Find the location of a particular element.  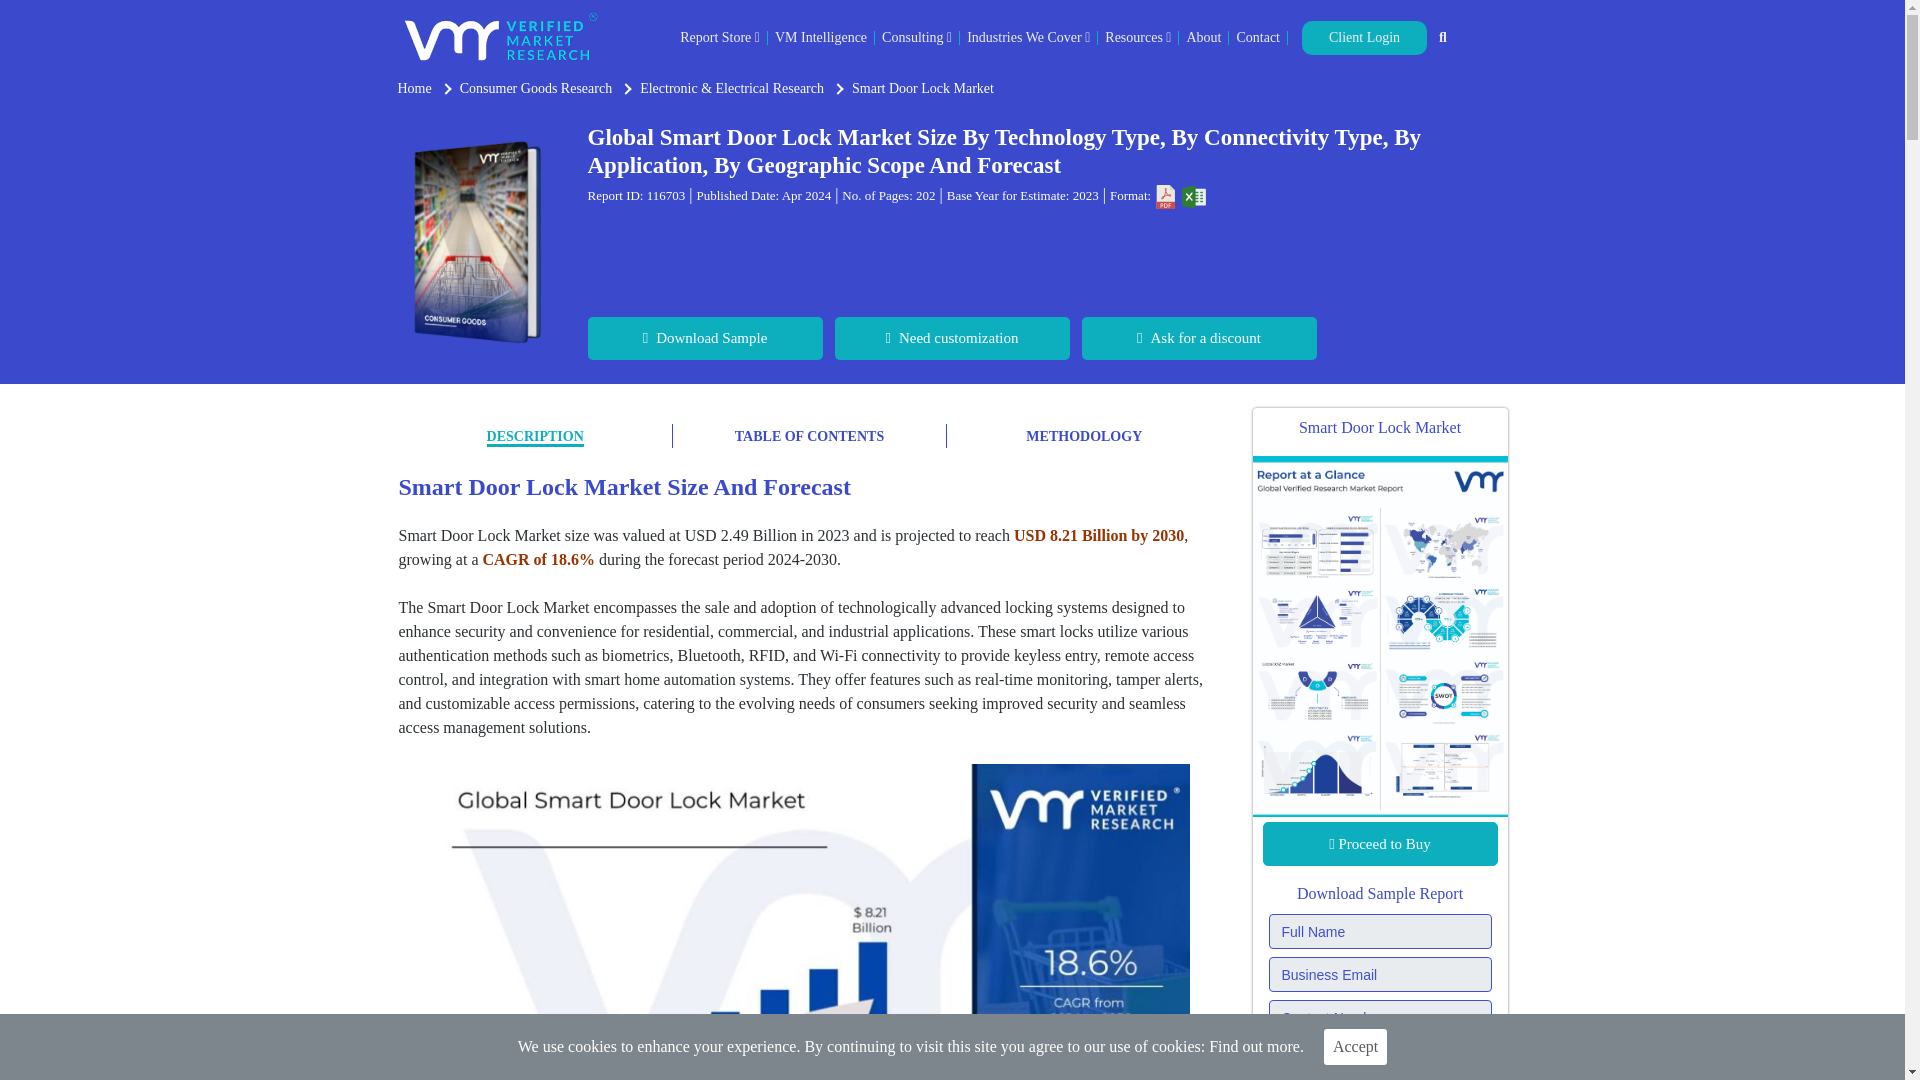

About is located at coordinates (1204, 38).